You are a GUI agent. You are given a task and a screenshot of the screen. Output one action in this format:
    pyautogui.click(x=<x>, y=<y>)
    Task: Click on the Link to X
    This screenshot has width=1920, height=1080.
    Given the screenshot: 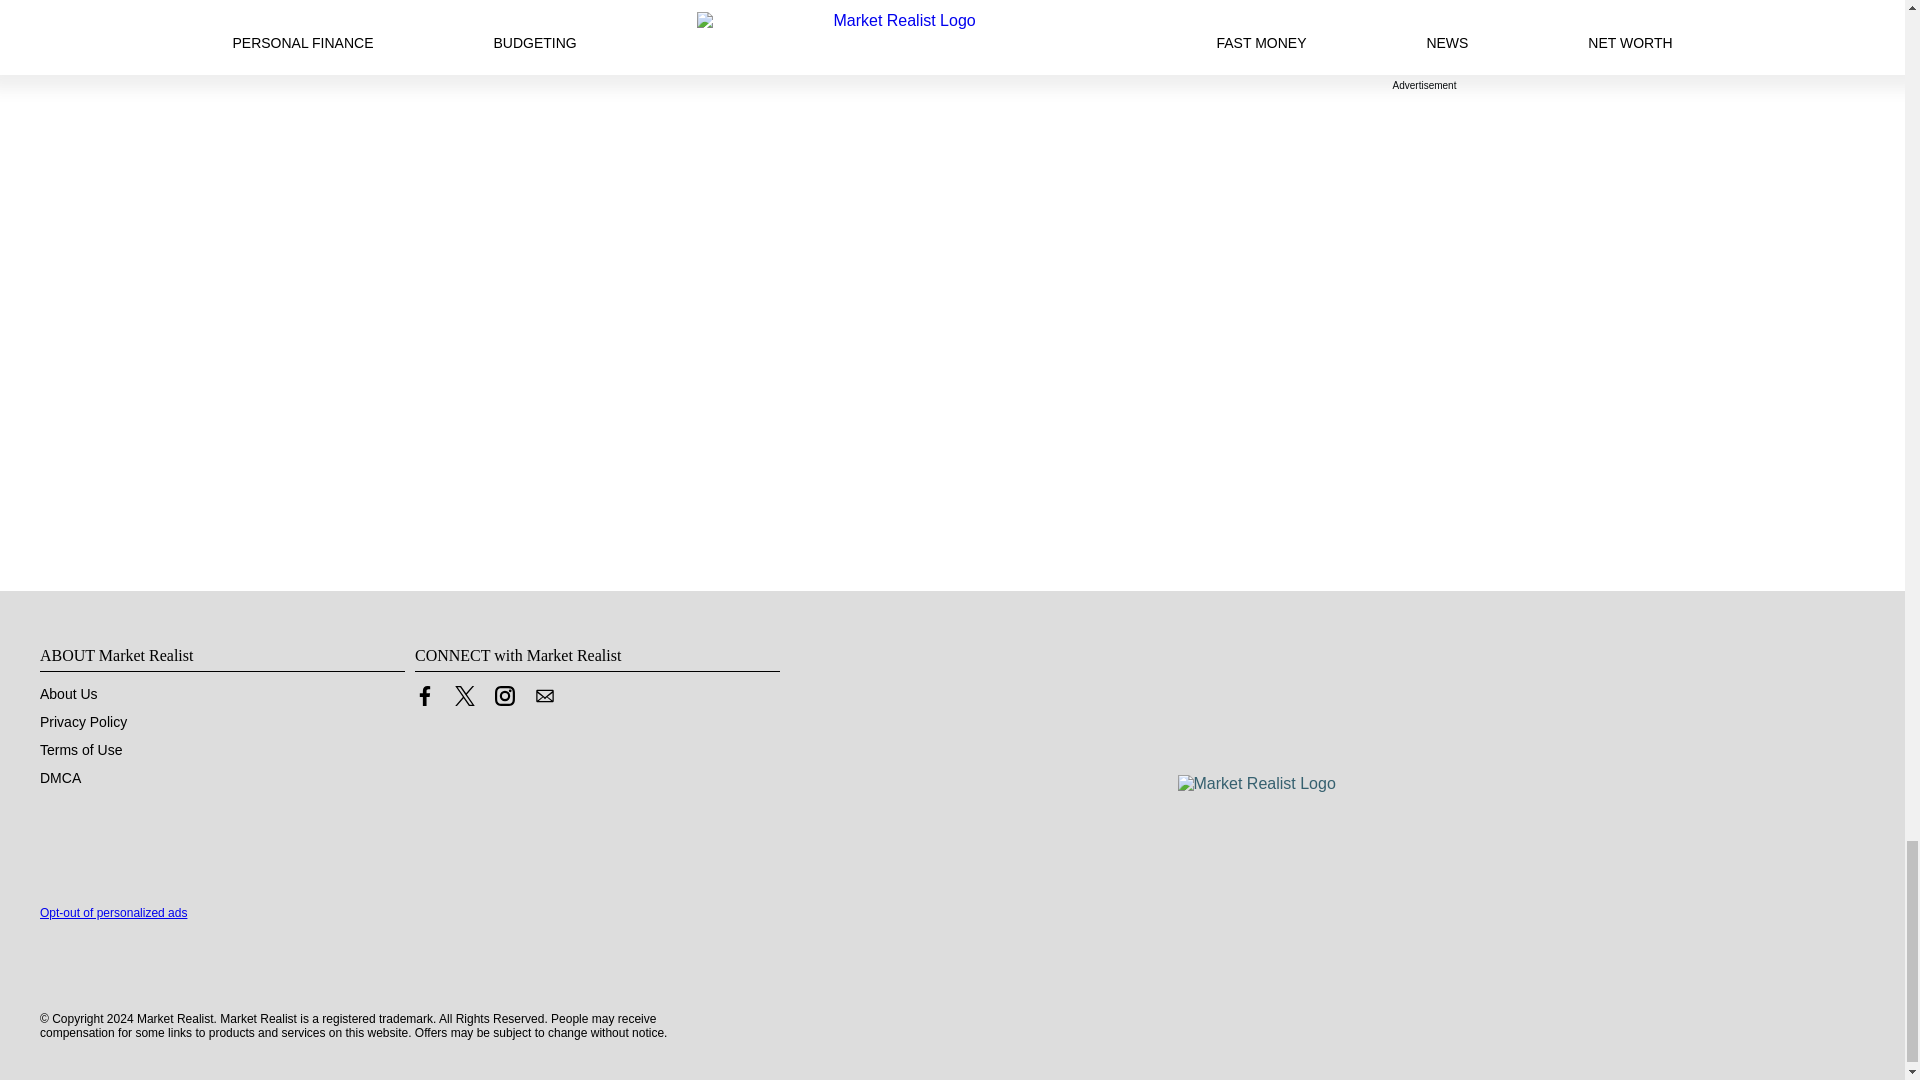 What is the action you would take?
    pyautogui.click(x=464, y=696)
    